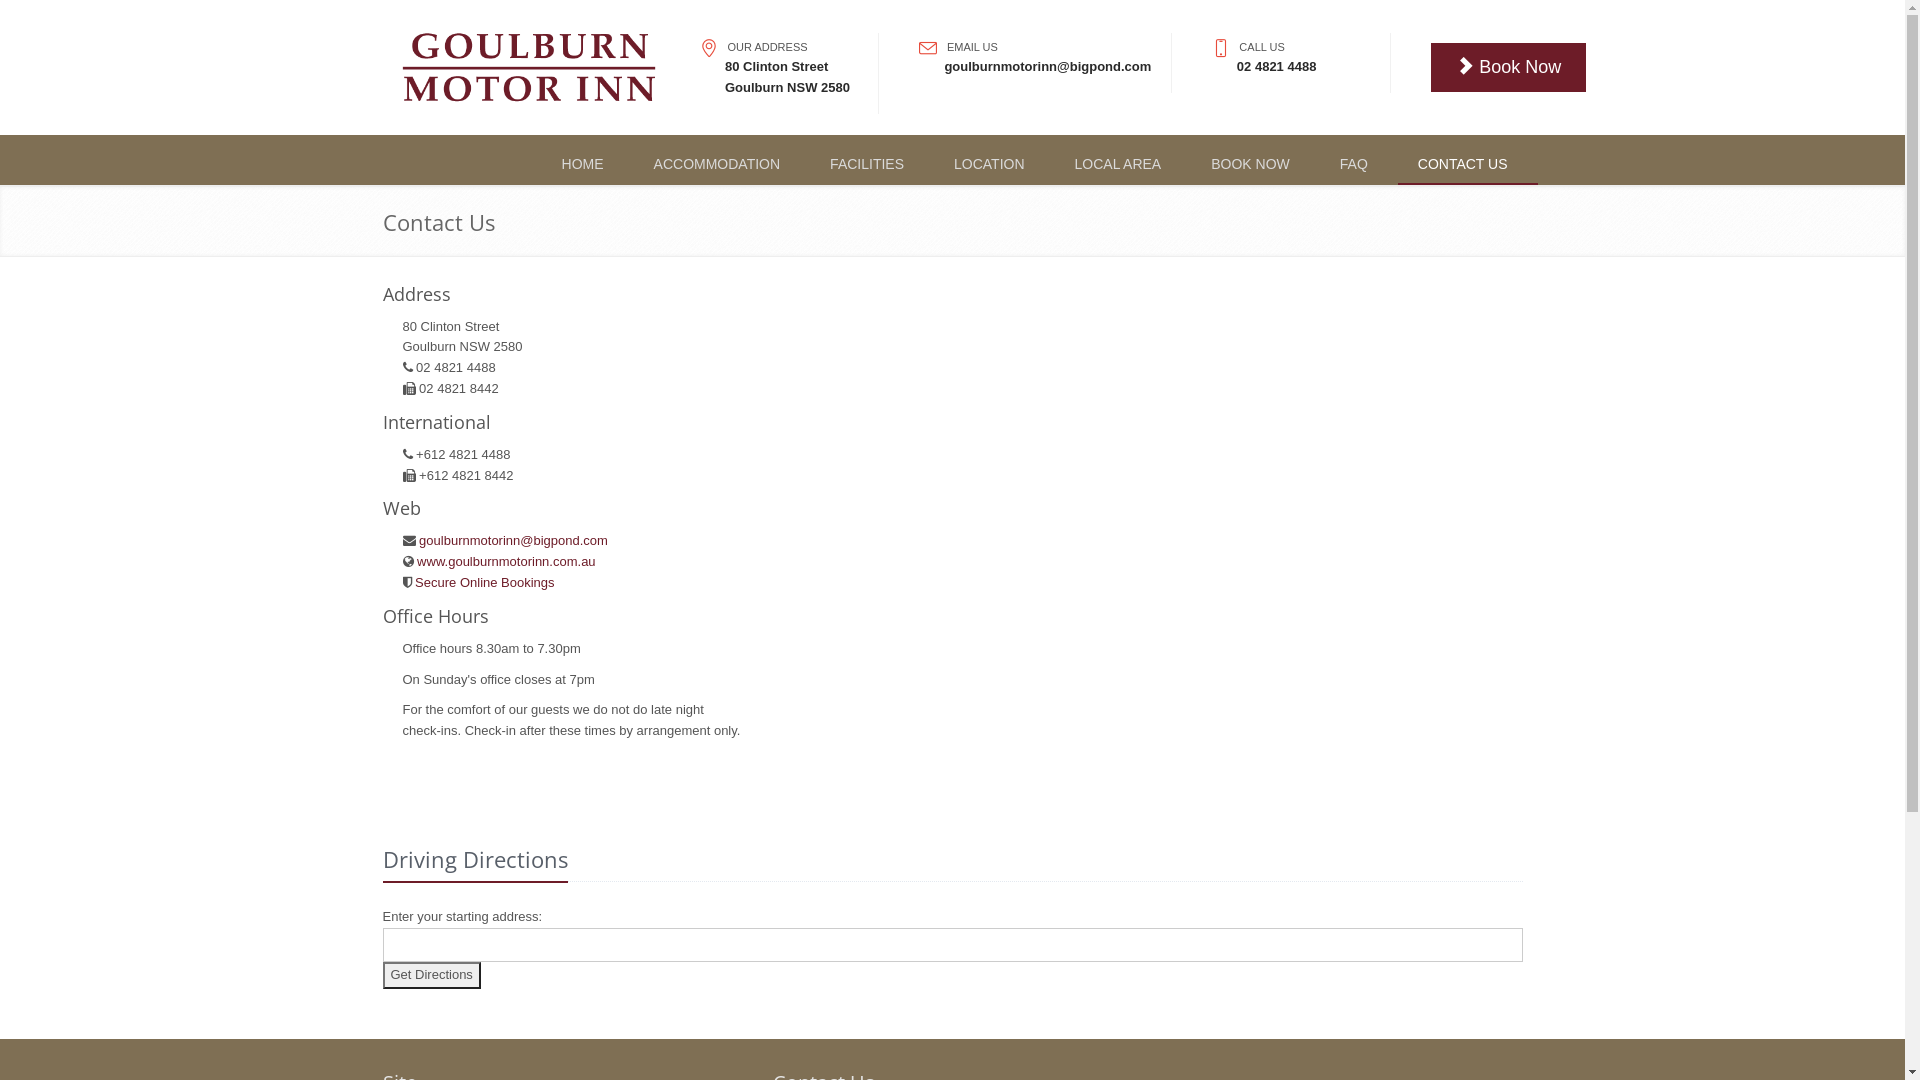 Image resolution: width=1920 pixels, height=1080 pixels. What do you see at coordinates (484, 582) in the screenshot?
I see `Secure Online Bookings` at bounding box center [484, 582].